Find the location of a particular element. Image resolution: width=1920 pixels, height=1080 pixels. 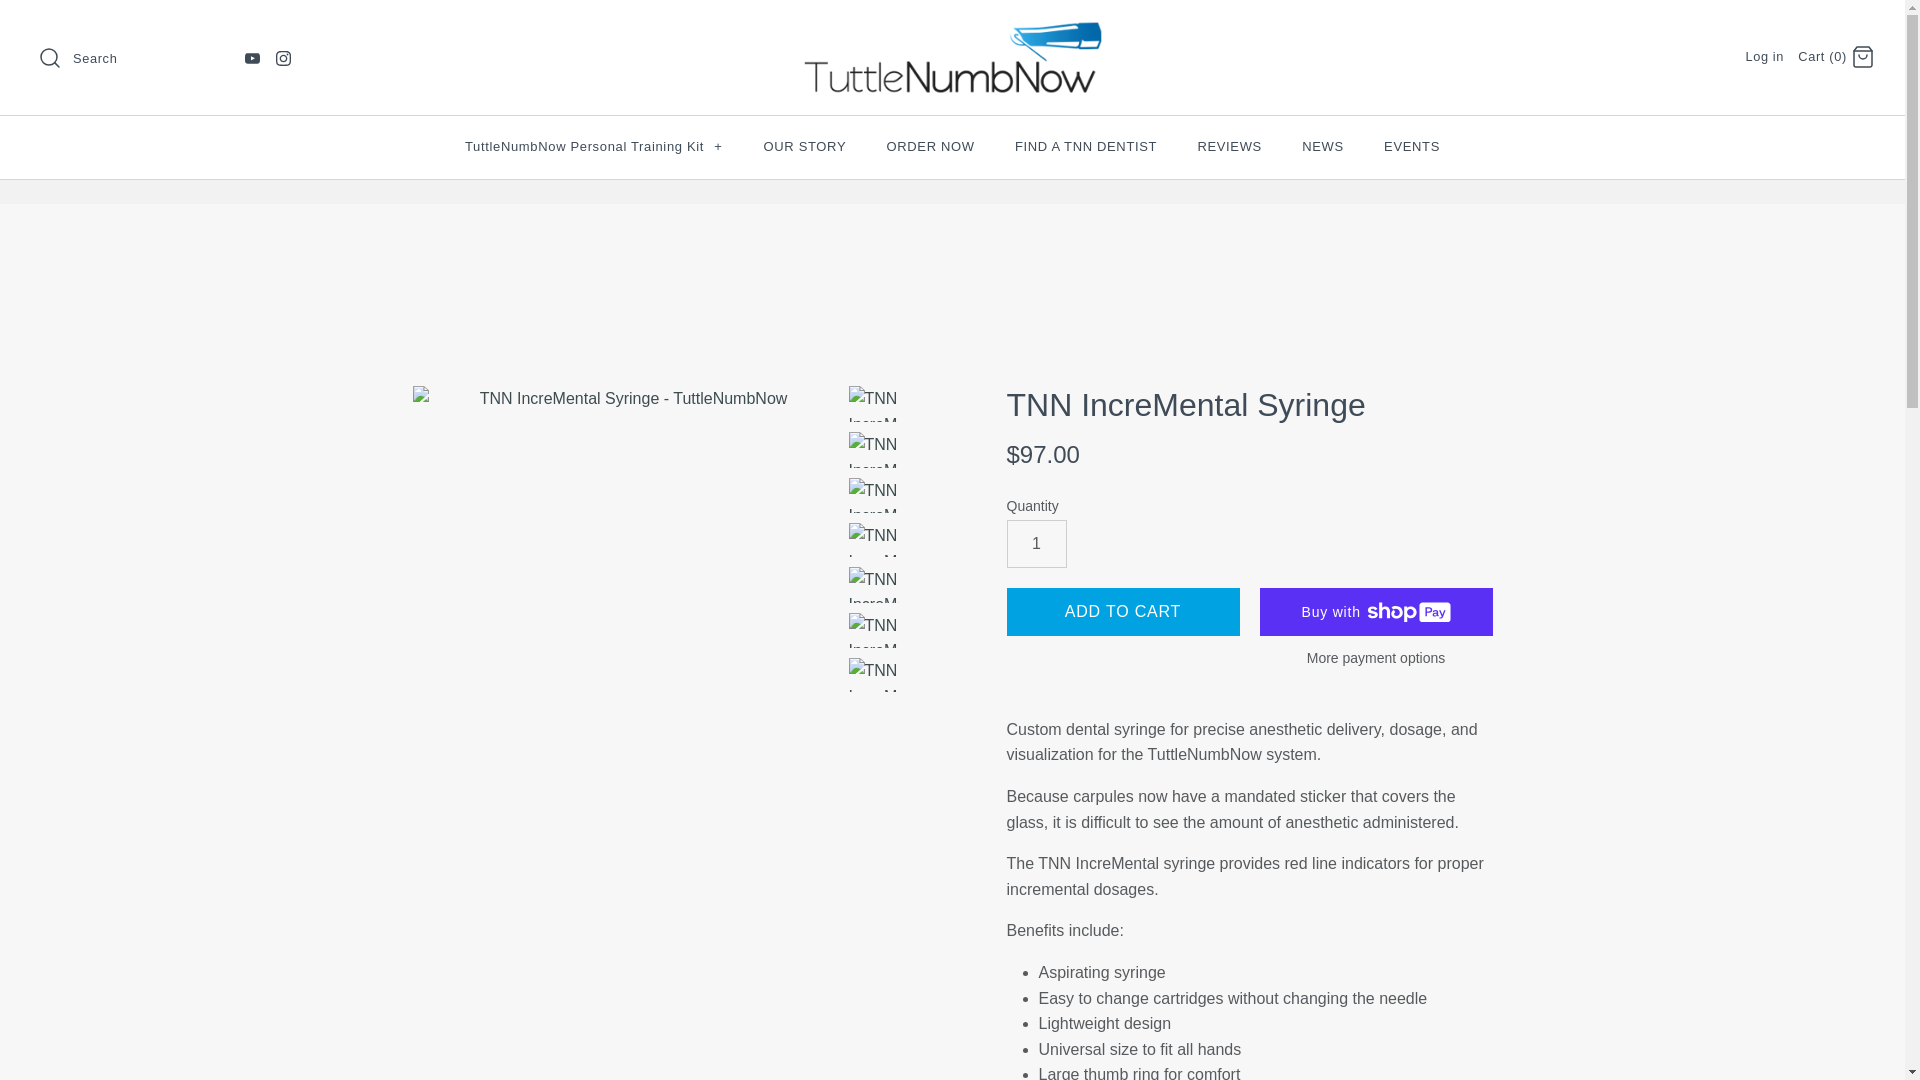

TNN IncreMental Syringe - TuttleNumbNow is located at coordinates (873, 496).